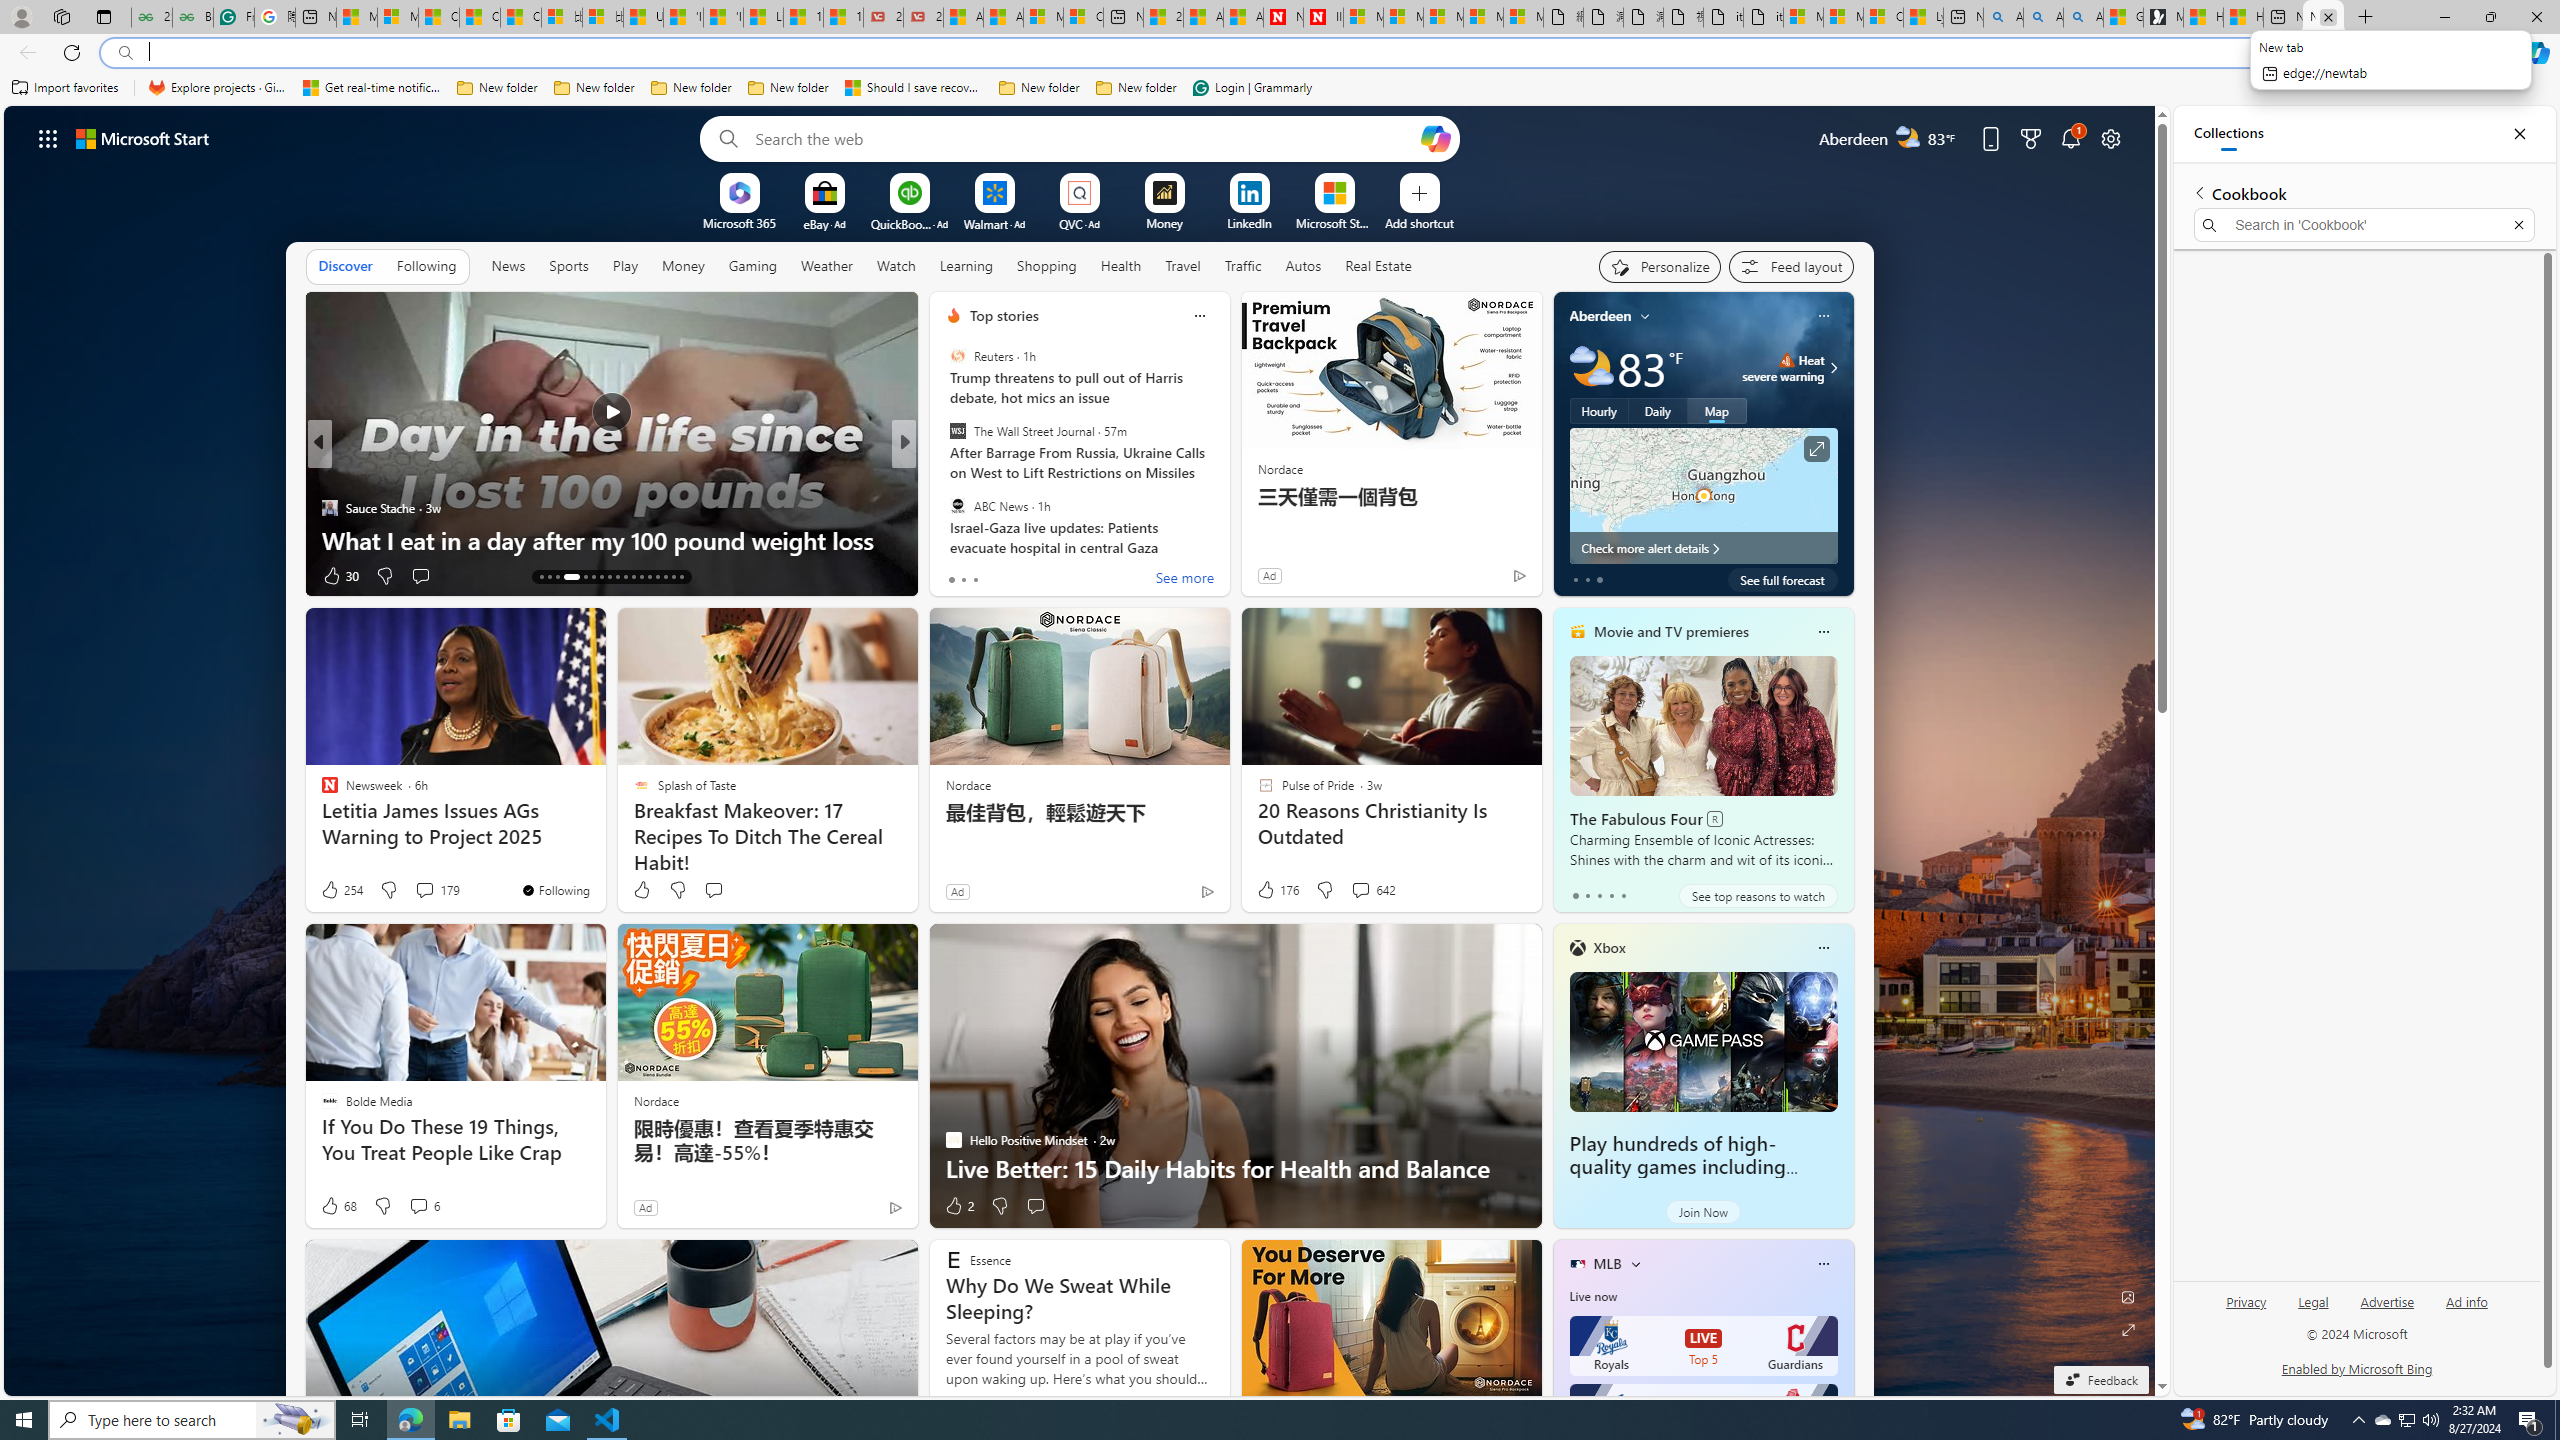  What do you see at coordinates (1050, 576) in the screenshot?
I see `View comments 59 Comment` at bounding box center [1050, 576].